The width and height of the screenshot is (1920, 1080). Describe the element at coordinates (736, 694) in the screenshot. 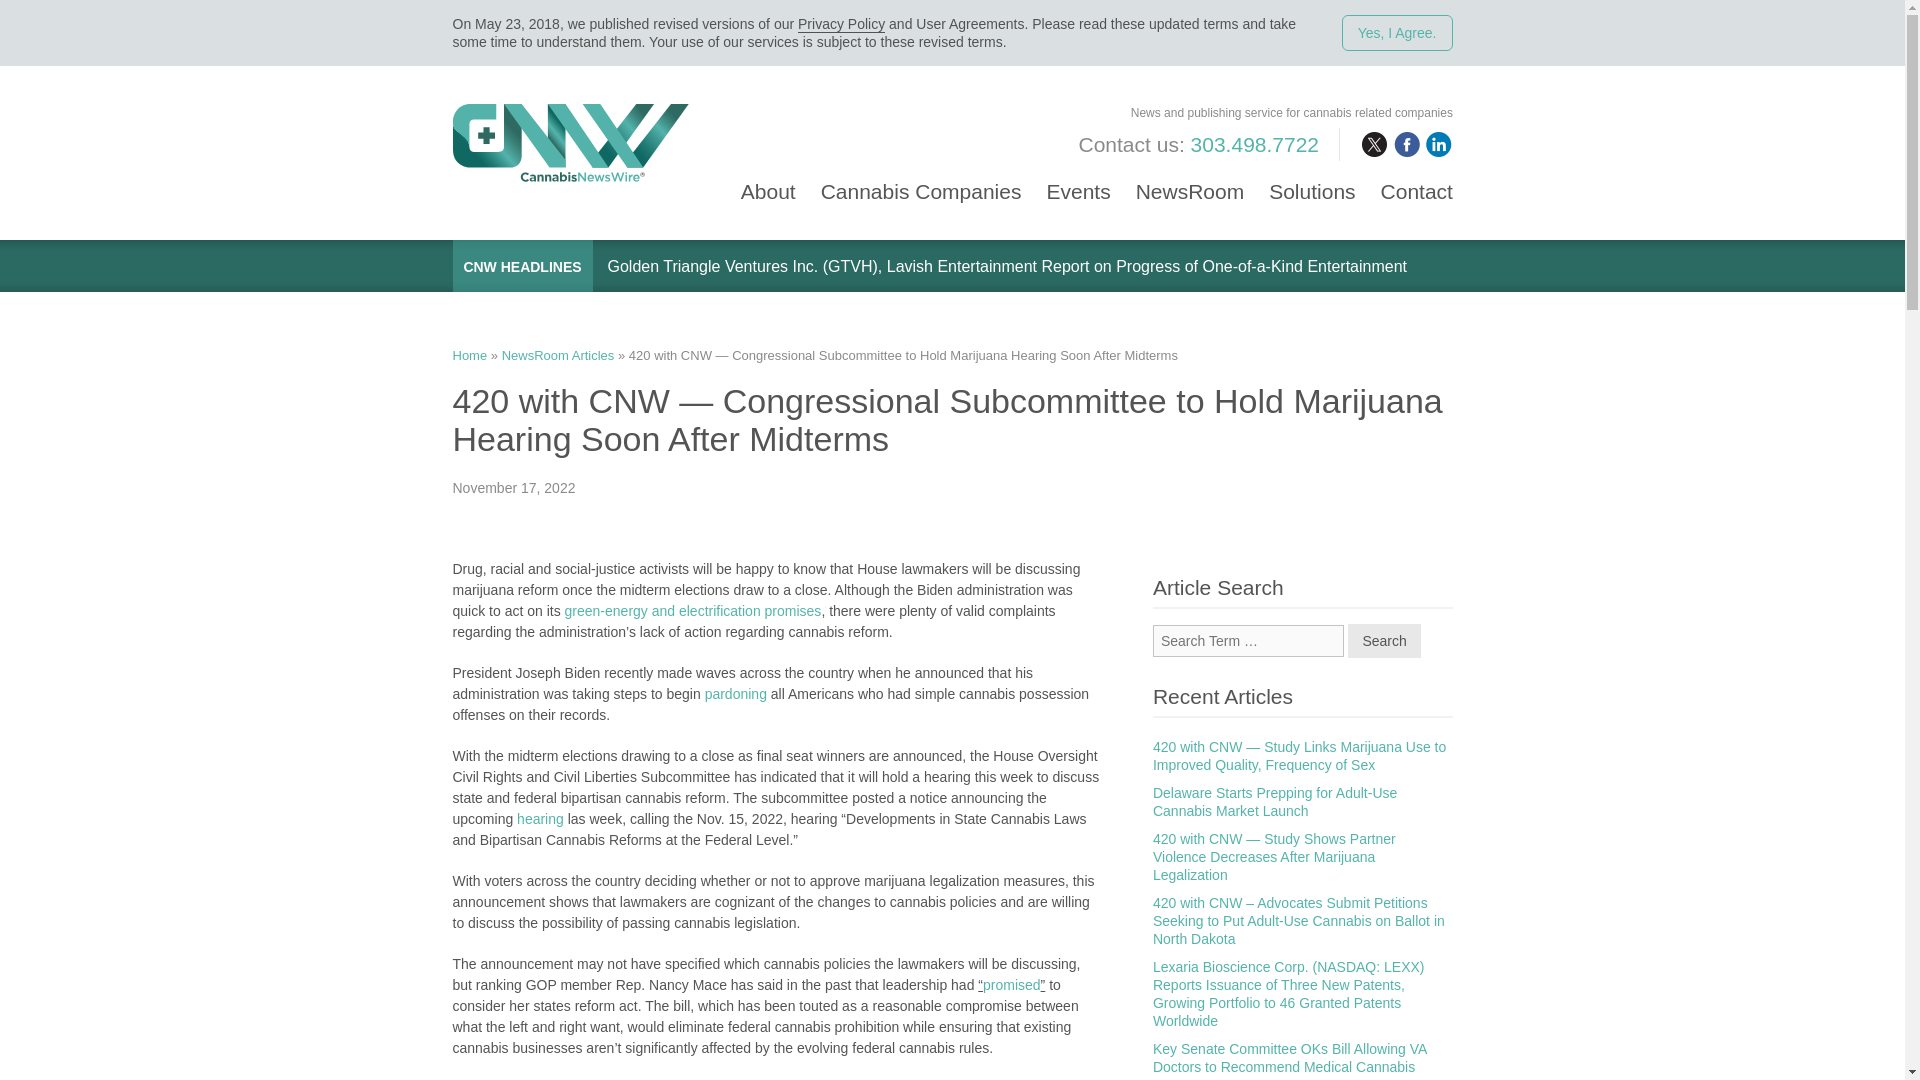

I see `pardoning` at that location.